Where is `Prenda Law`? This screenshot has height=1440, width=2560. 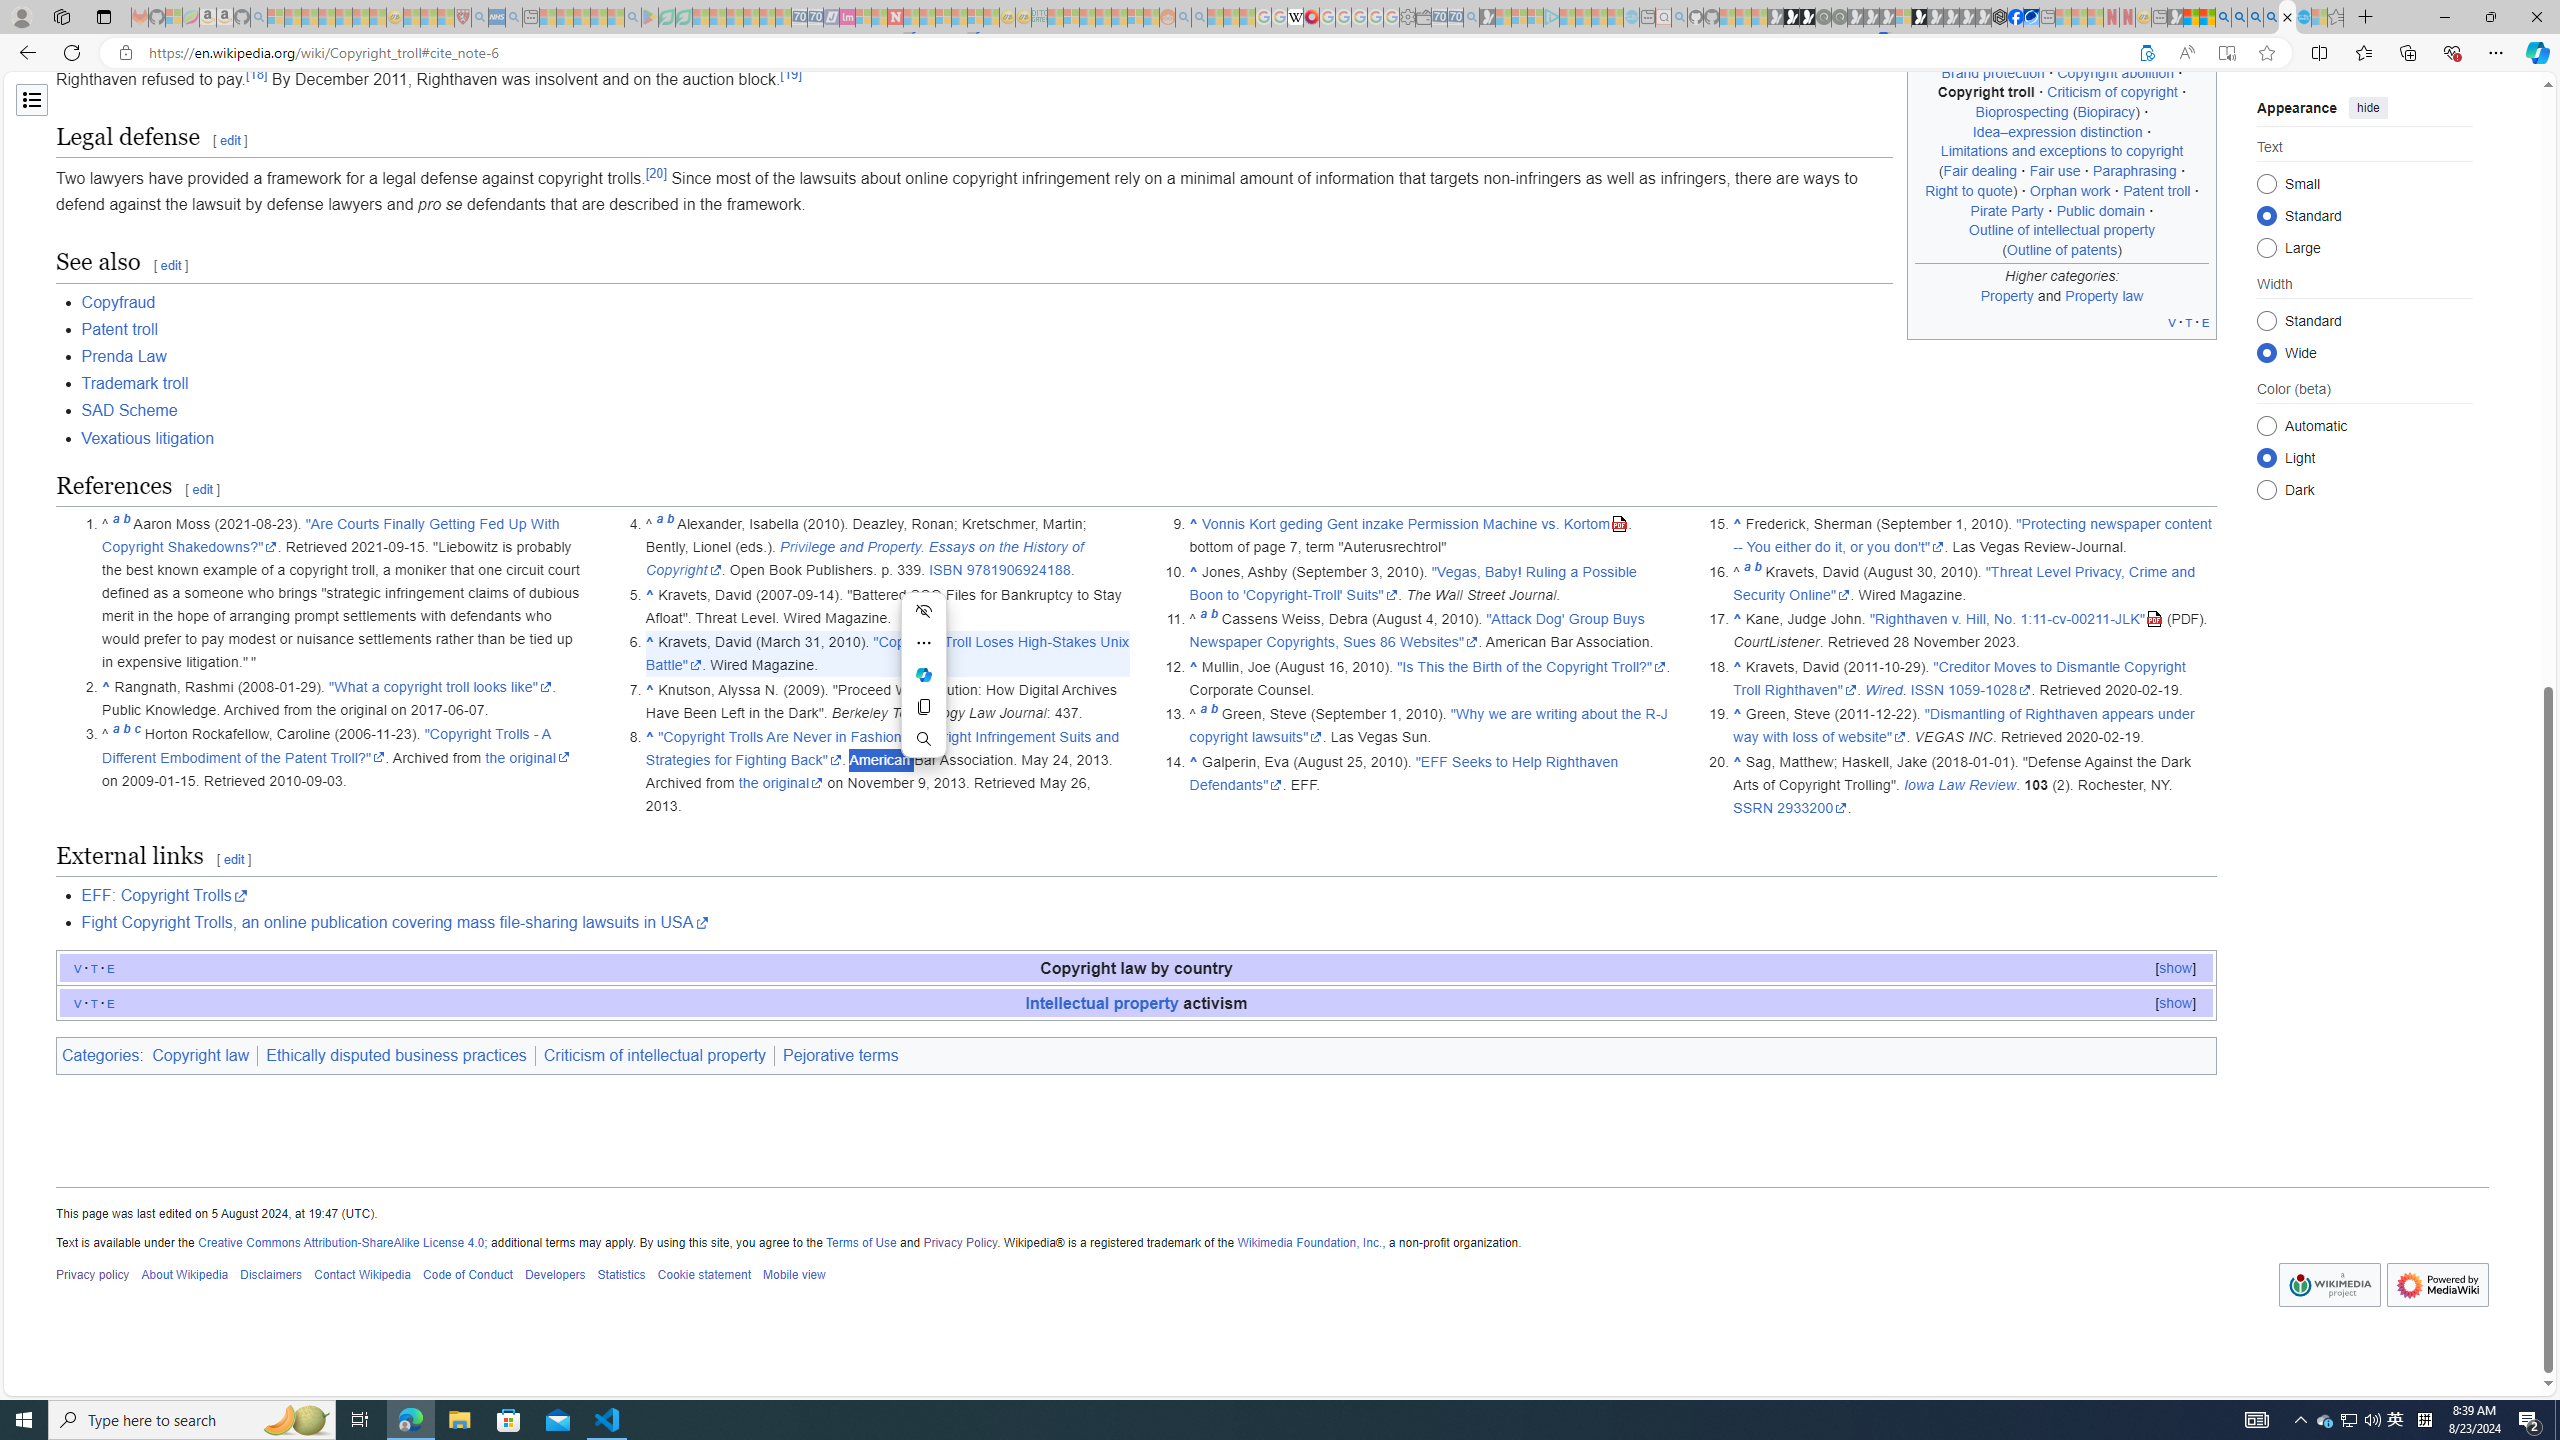
Prenda Law is located at coordinates (124, 356).